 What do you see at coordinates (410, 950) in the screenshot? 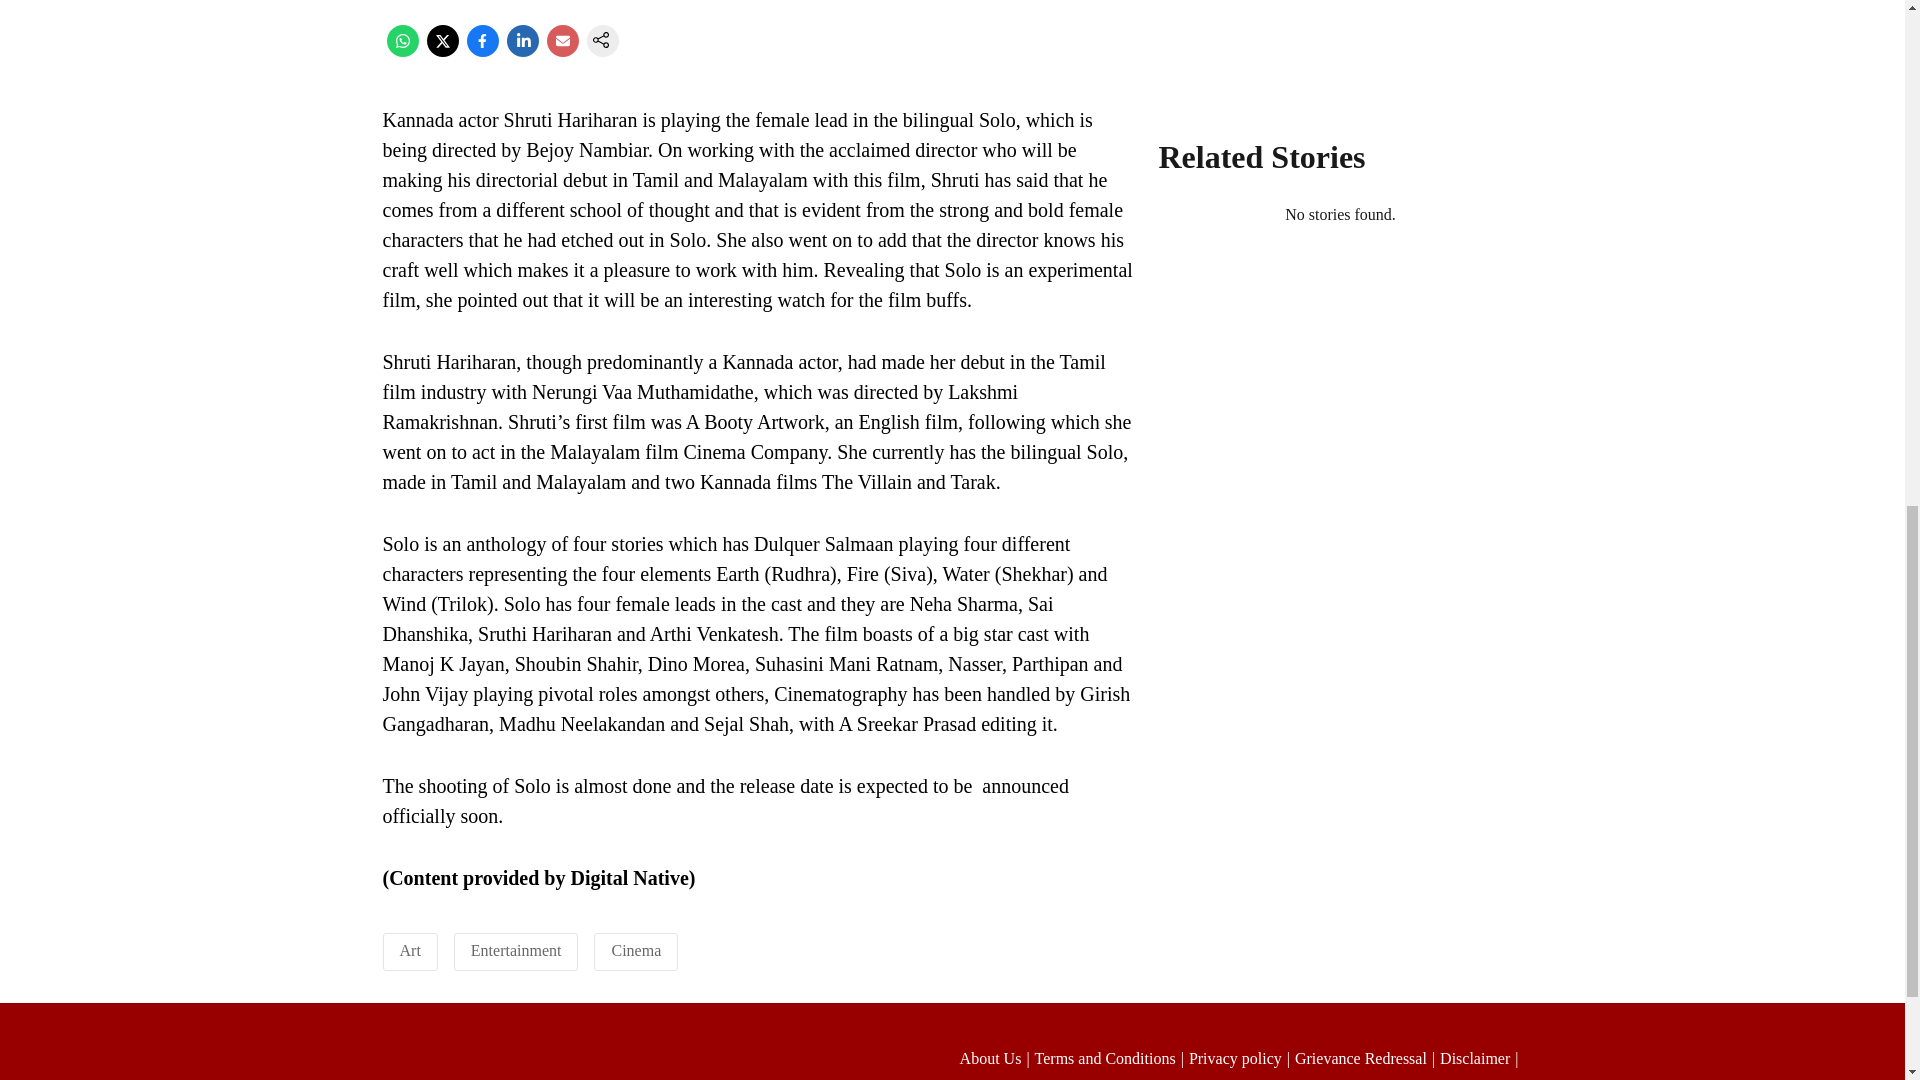
I see `Art` at bounding box center [410, 950].